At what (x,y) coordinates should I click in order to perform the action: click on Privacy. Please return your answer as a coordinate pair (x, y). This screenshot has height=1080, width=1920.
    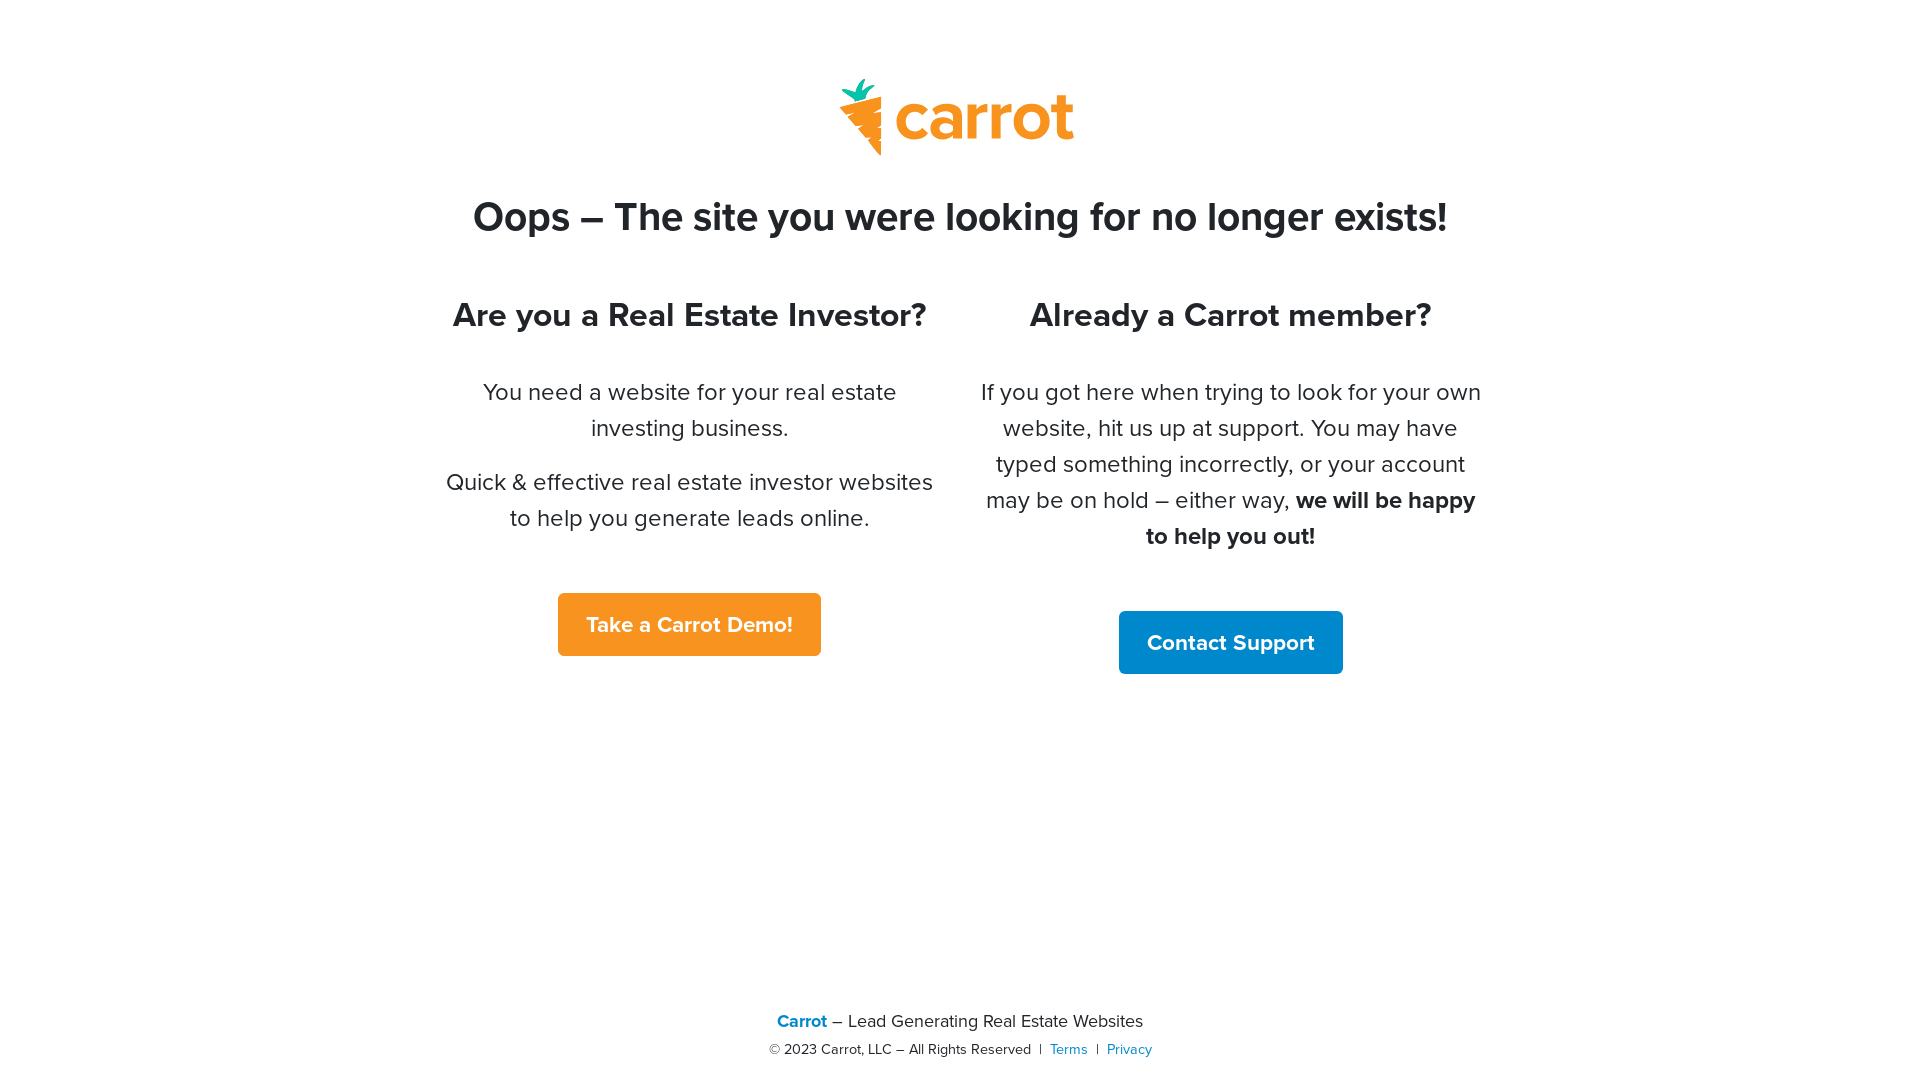
    Looking at the image, I should click on (1128, 1049).